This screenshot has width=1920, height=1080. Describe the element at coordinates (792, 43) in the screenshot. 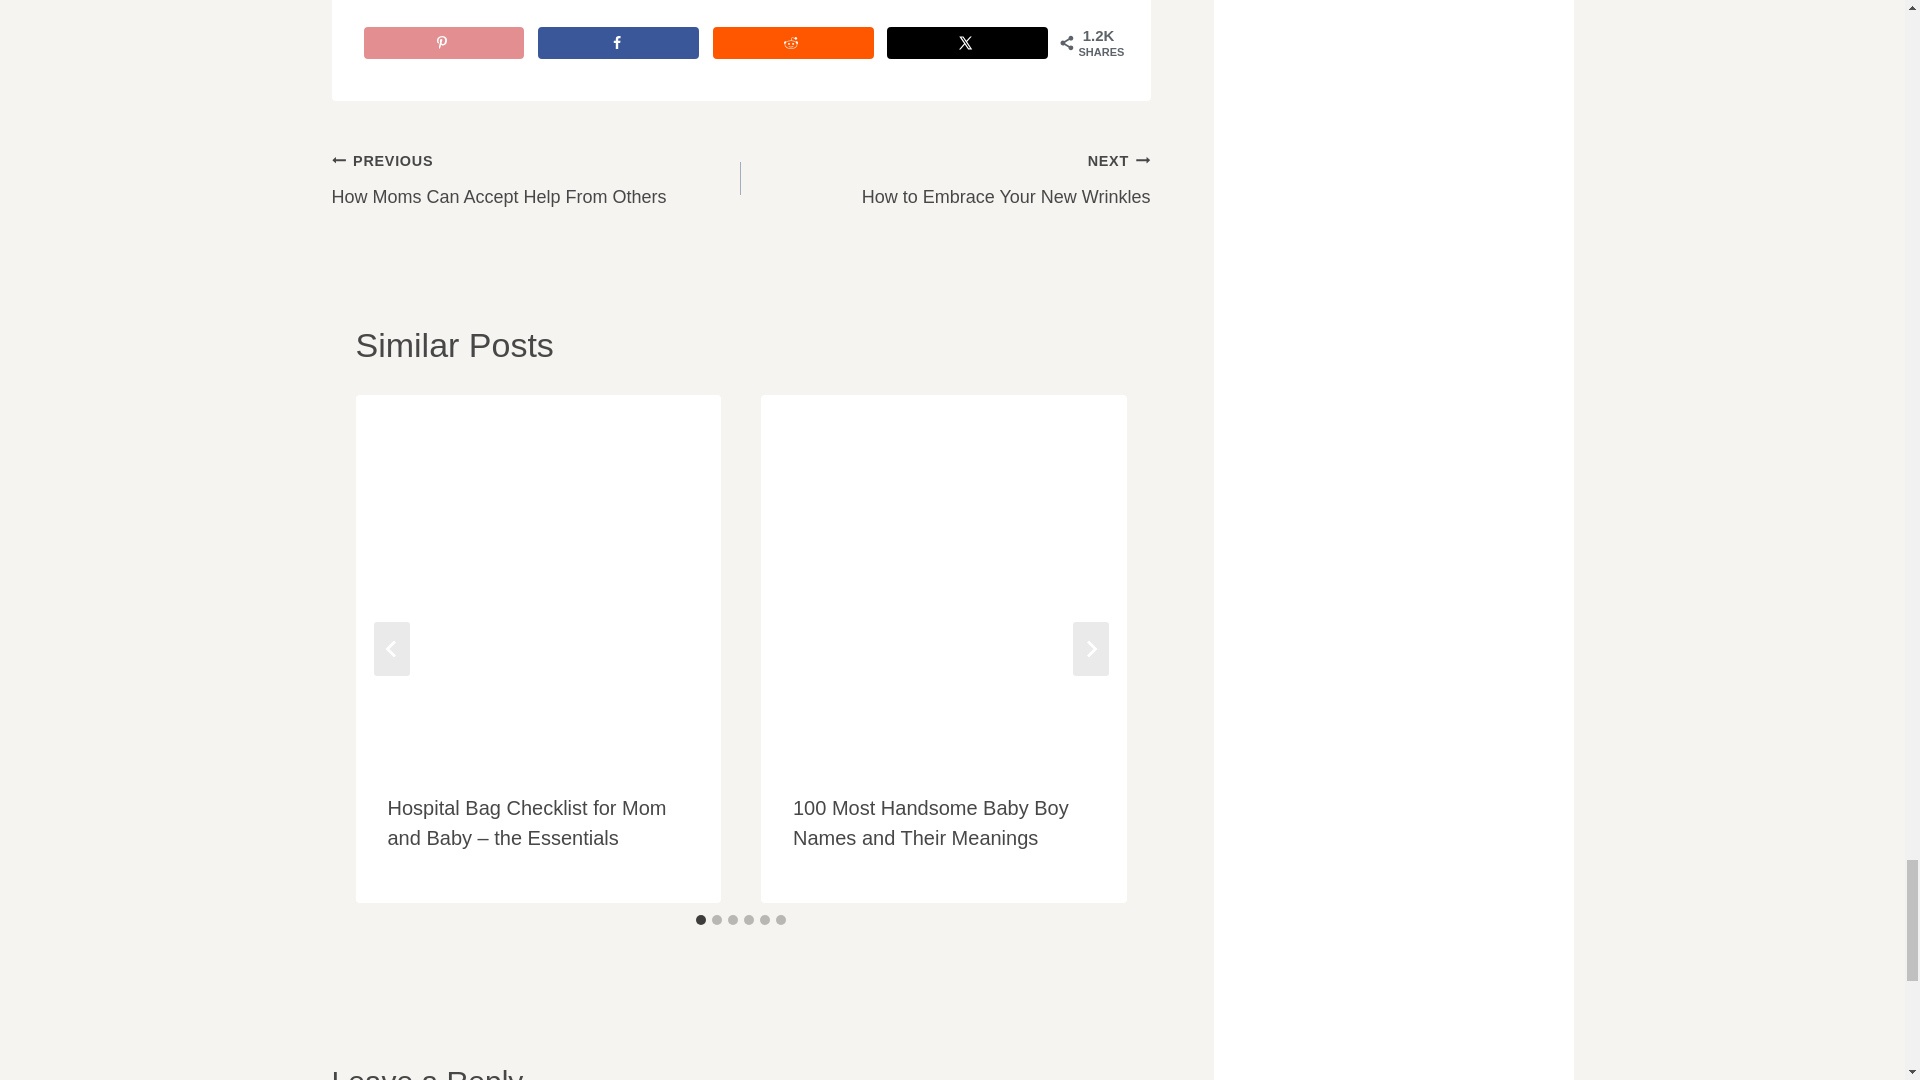

I see `Share on Reddit` at that location.